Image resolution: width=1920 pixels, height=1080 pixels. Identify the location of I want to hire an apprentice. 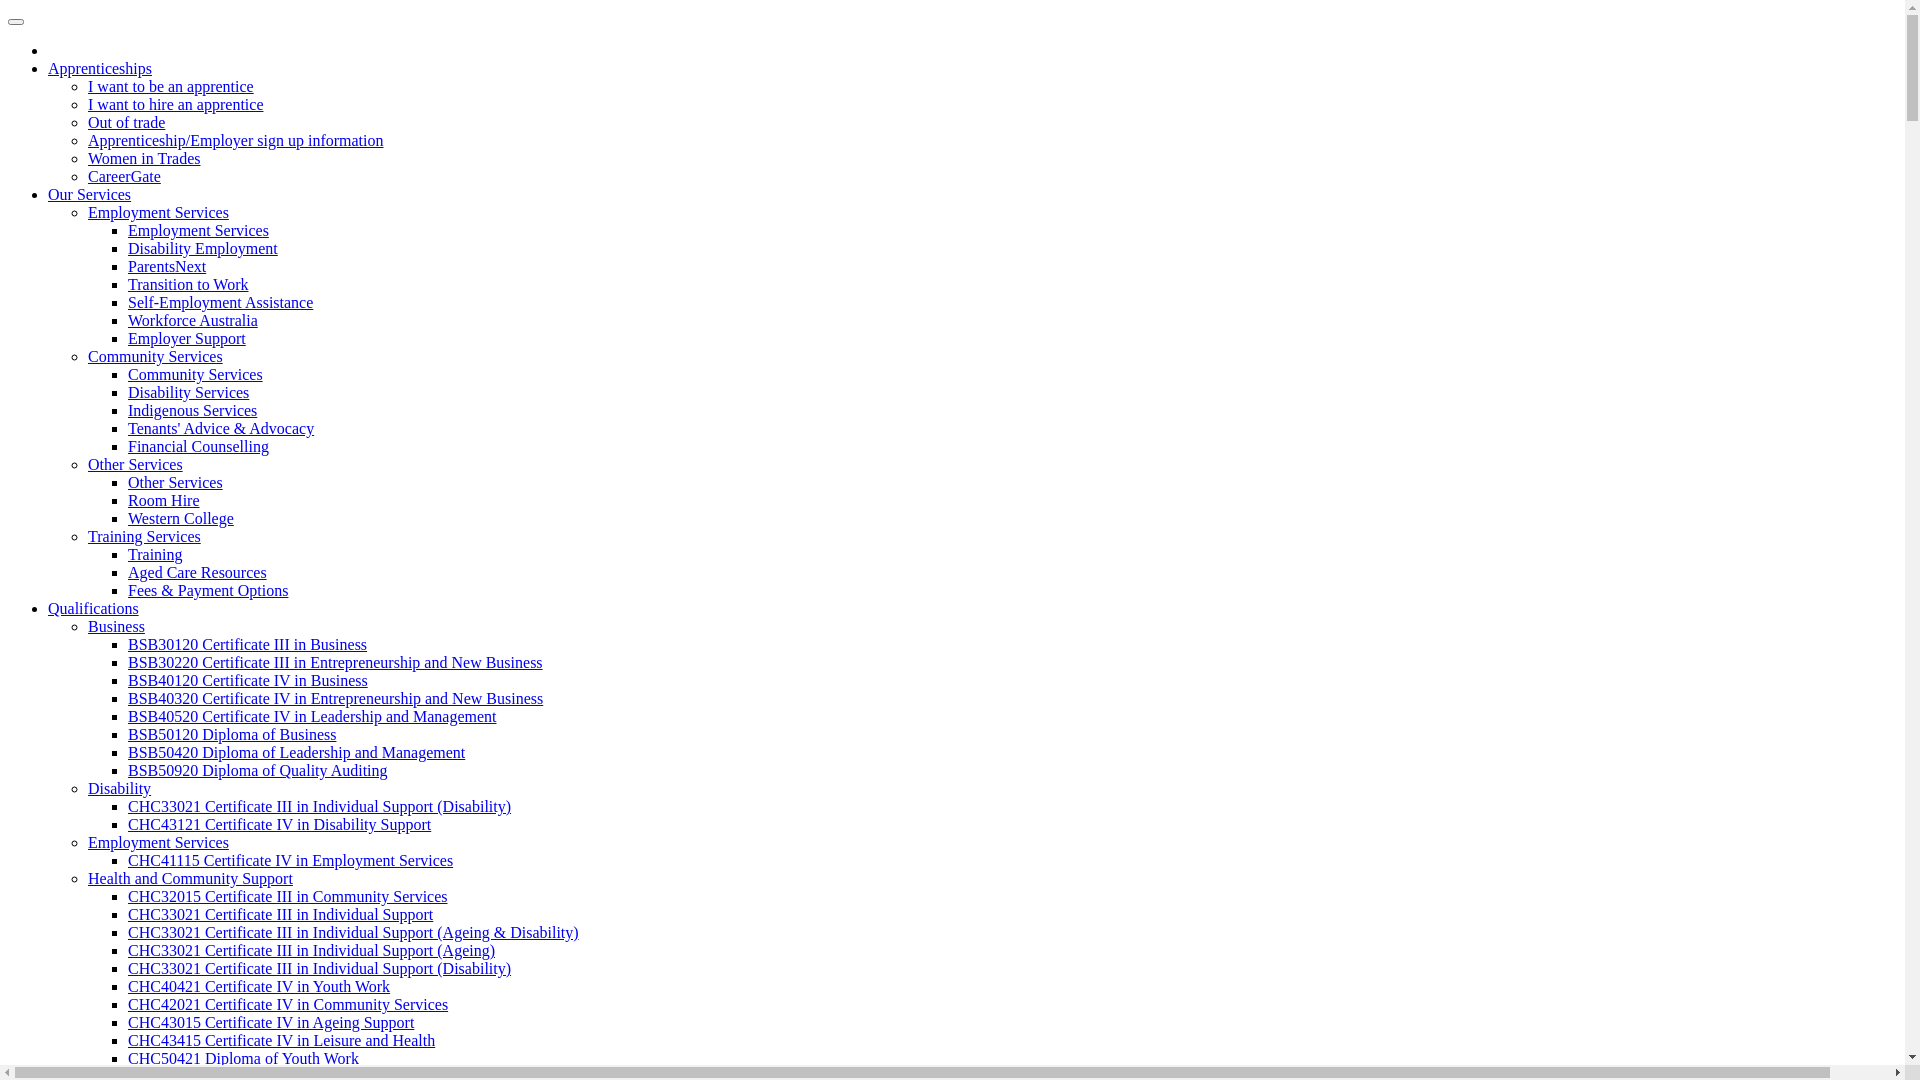
(176, 104).